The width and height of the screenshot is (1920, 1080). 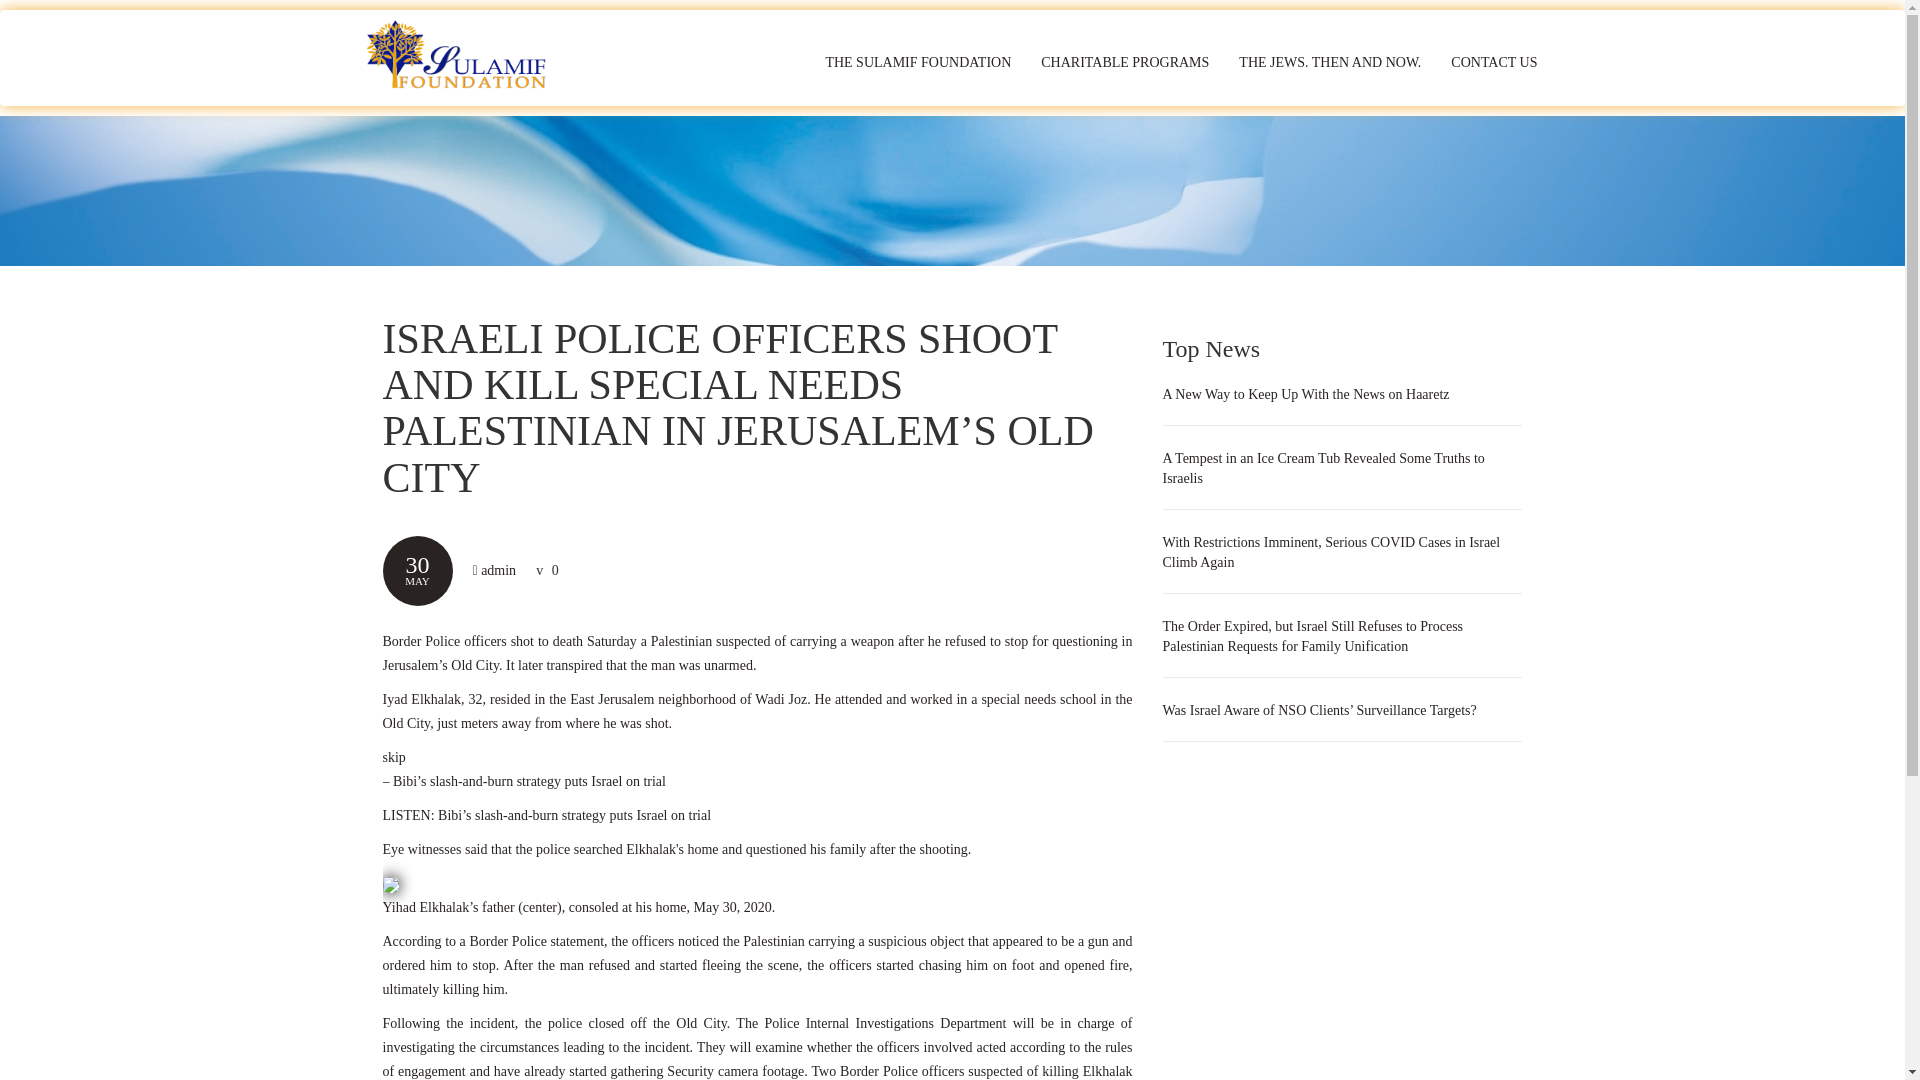 I want to click on admin, so click(x=498, y=570).